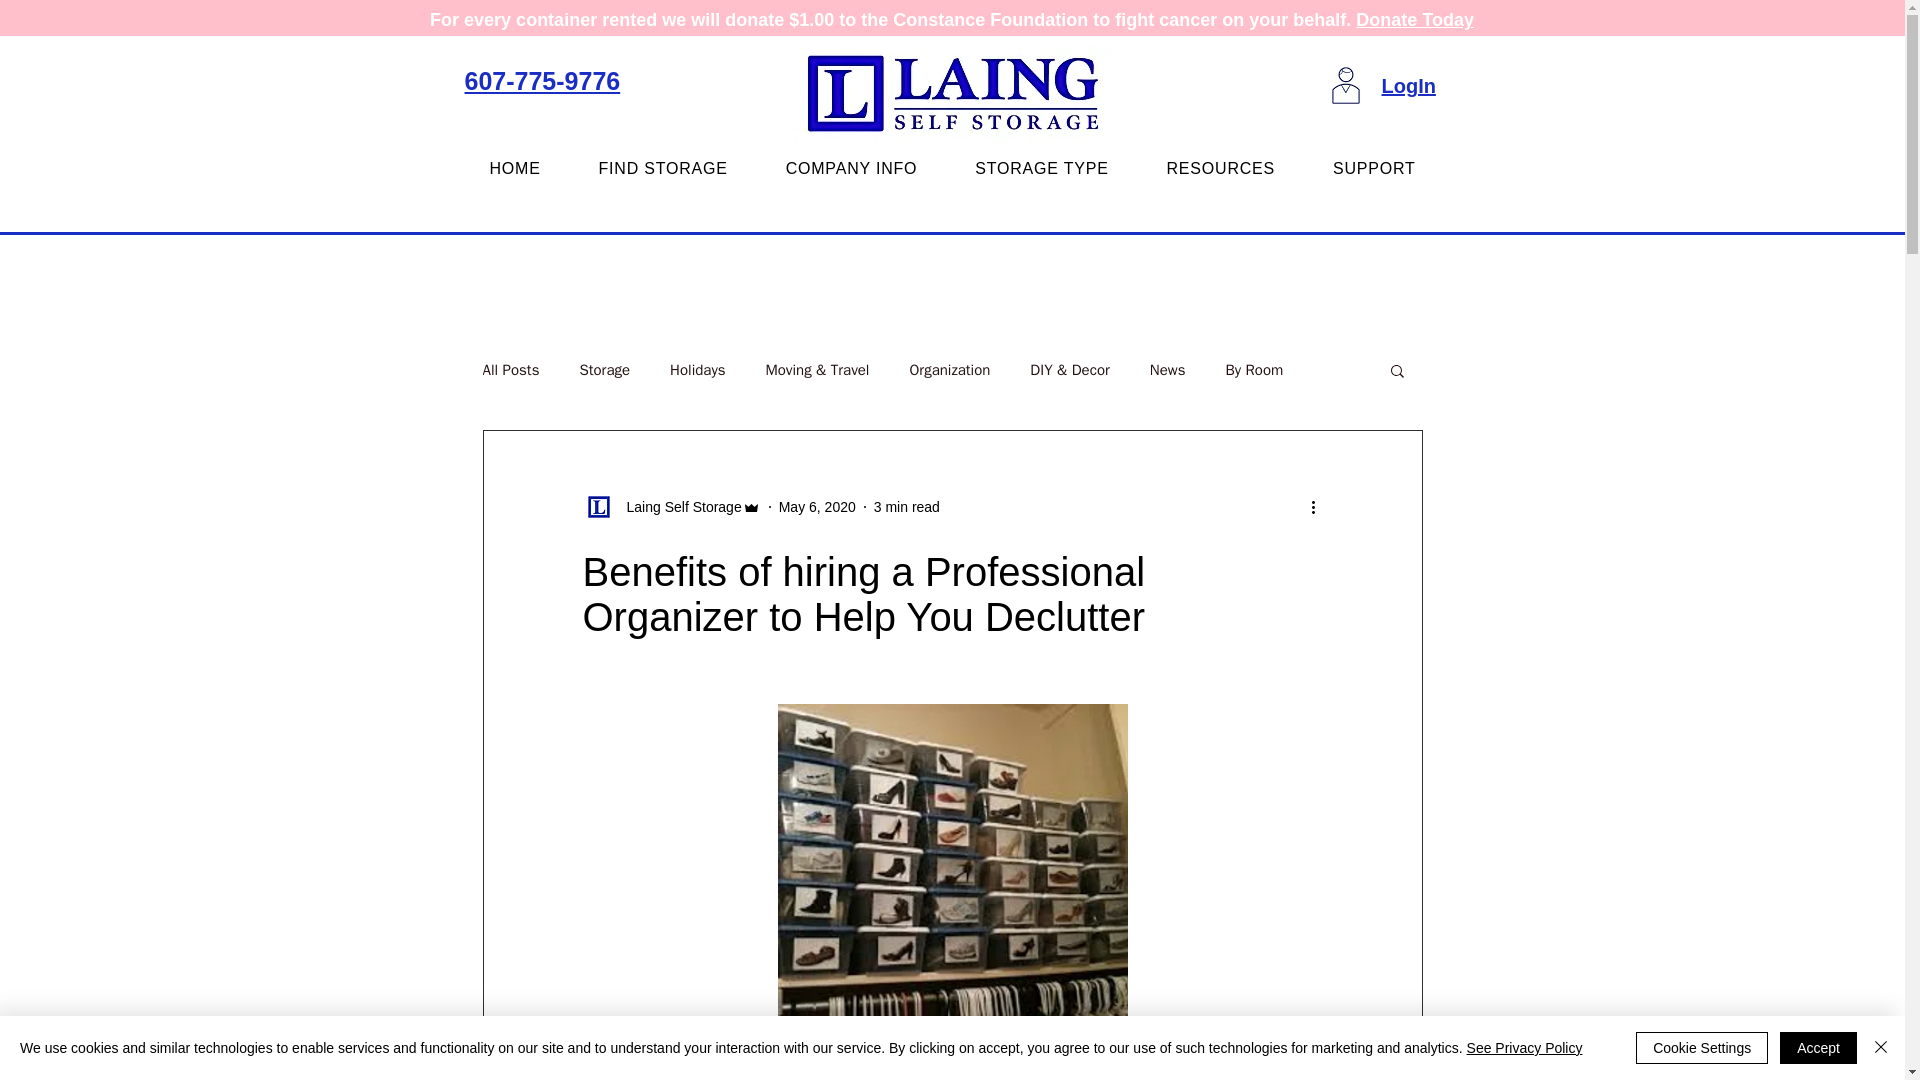 Image resolution: width=1920 pixels, height=1080 pixels. Describe the element at coordinates (510, 369) in the screenshot. I see `All Posts` at that location.